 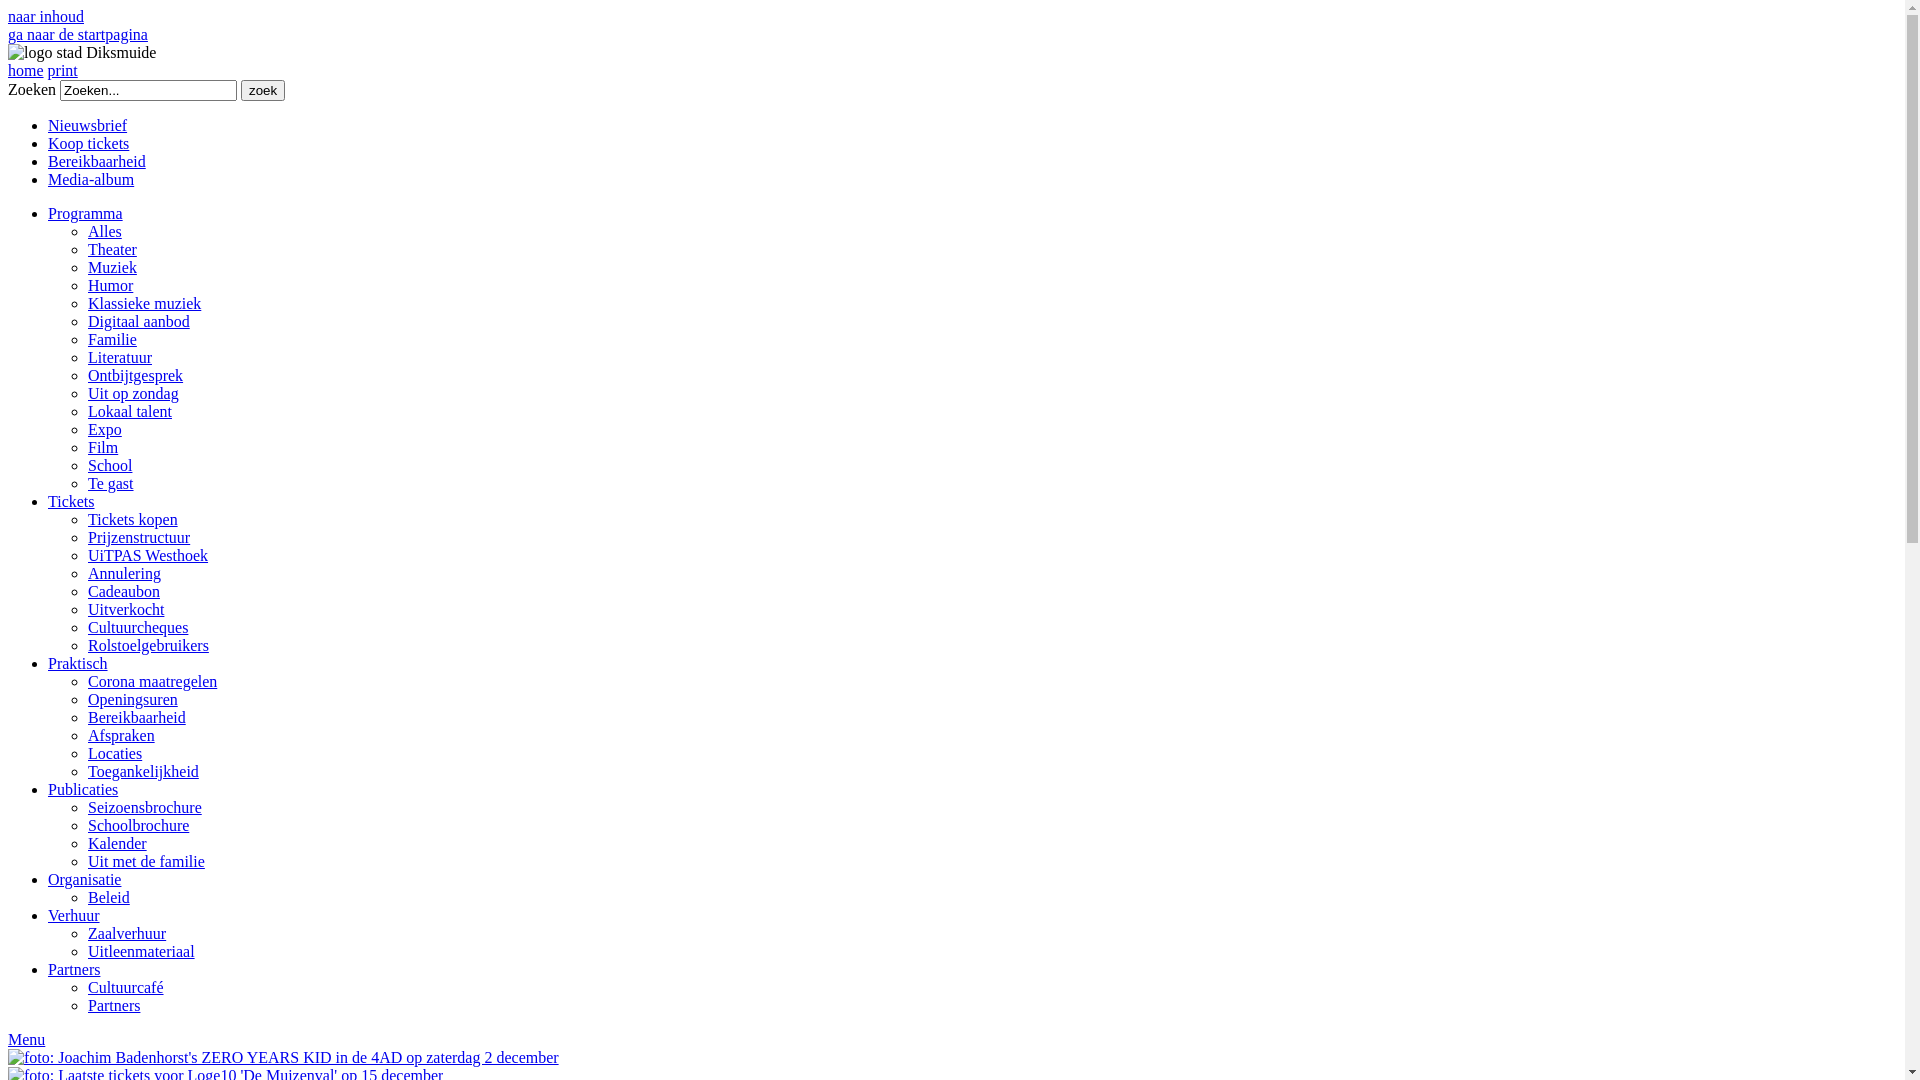 What do you see at coordinates (112, 250) in the screenshot?
I see `Theater` at bounding box center [112, 250].